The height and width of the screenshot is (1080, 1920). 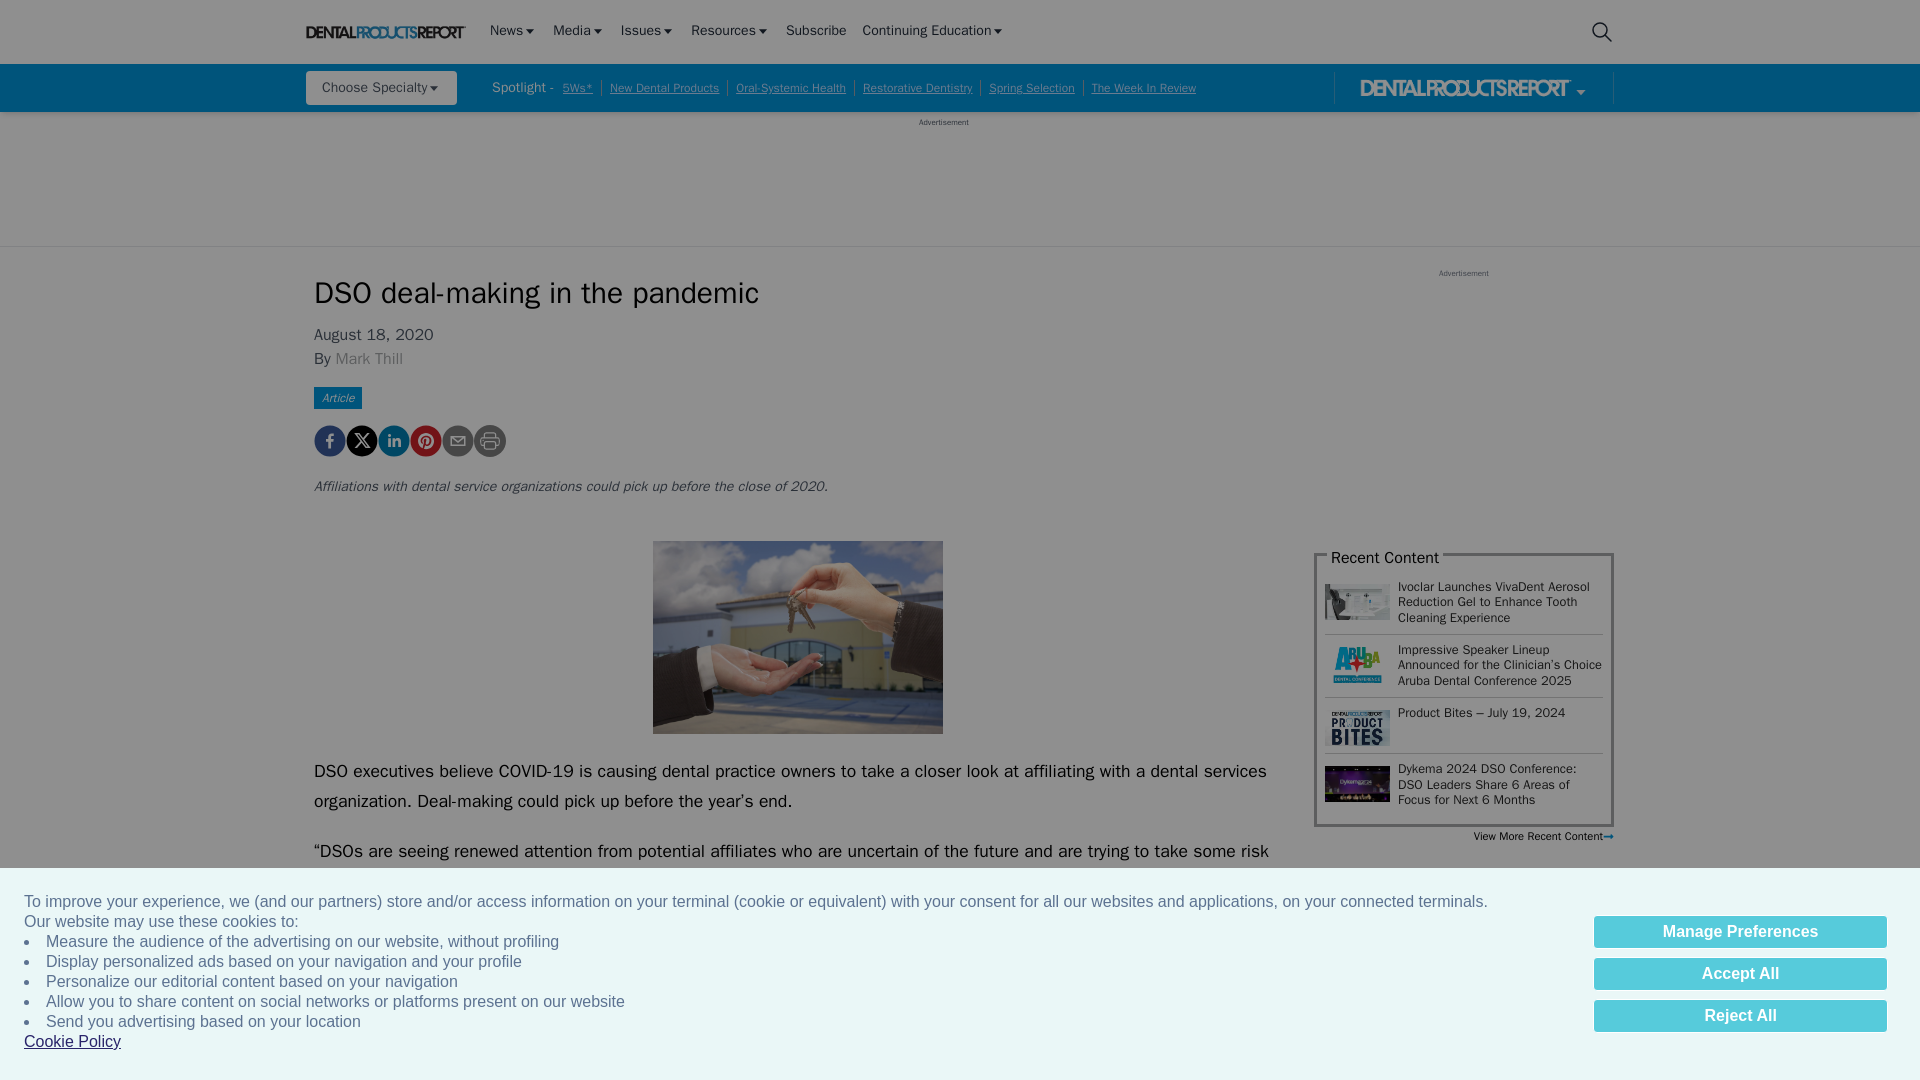 What do you see at coordinates (943, 173) in the screenshot?
I see `3rd party ad content` at bounding box center [943, 173].